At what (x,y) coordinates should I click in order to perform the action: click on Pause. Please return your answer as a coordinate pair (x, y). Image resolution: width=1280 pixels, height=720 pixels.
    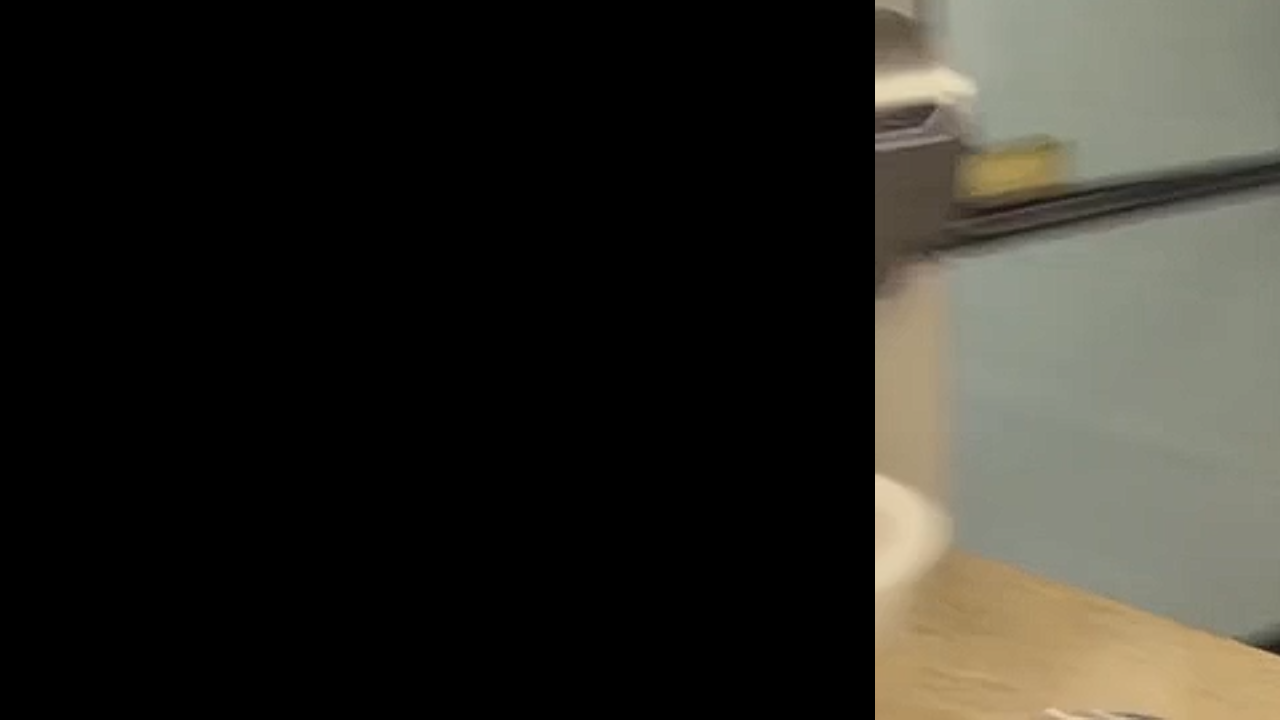
    Looking at the image, I should click on (30, 698).